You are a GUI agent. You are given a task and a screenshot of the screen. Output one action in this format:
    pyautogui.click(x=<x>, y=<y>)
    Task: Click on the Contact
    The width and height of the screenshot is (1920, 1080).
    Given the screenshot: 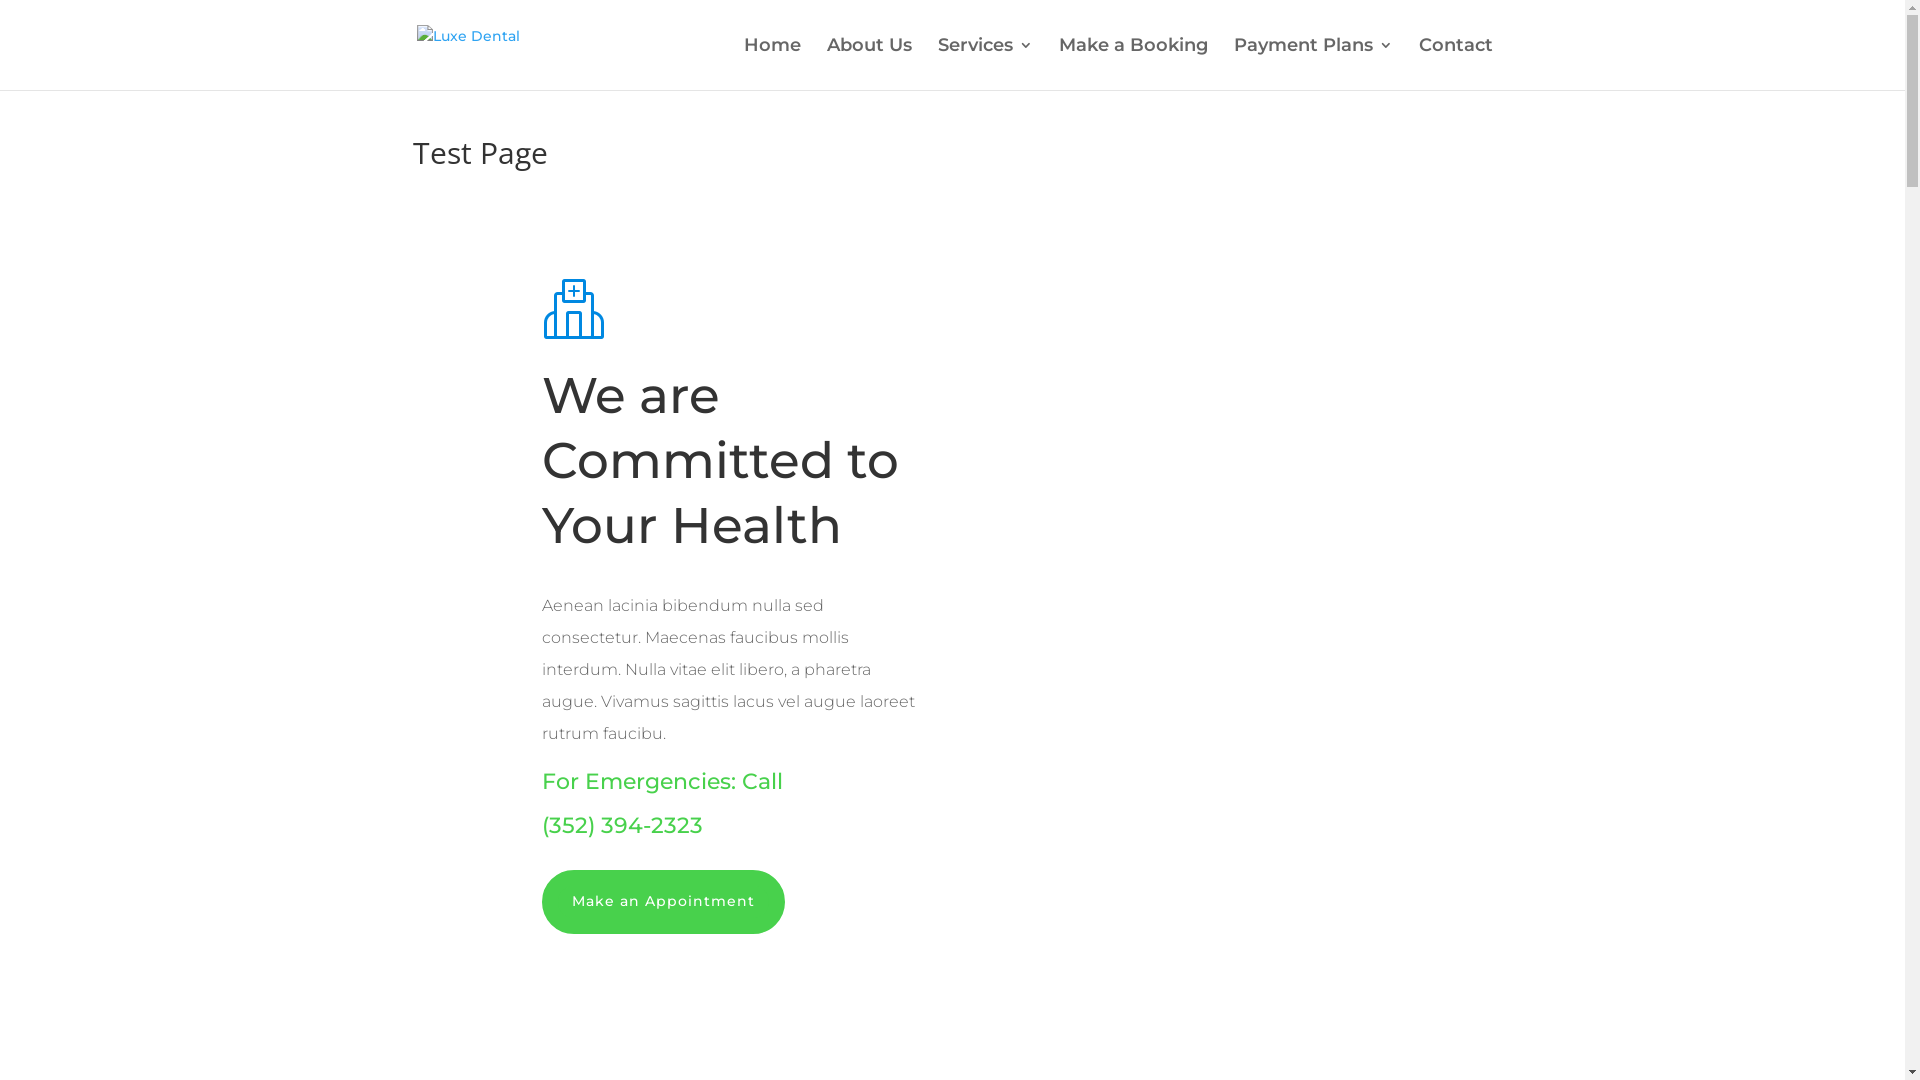 What is the action you would take?
    pyautogui.click(x=1455, y=64)
    